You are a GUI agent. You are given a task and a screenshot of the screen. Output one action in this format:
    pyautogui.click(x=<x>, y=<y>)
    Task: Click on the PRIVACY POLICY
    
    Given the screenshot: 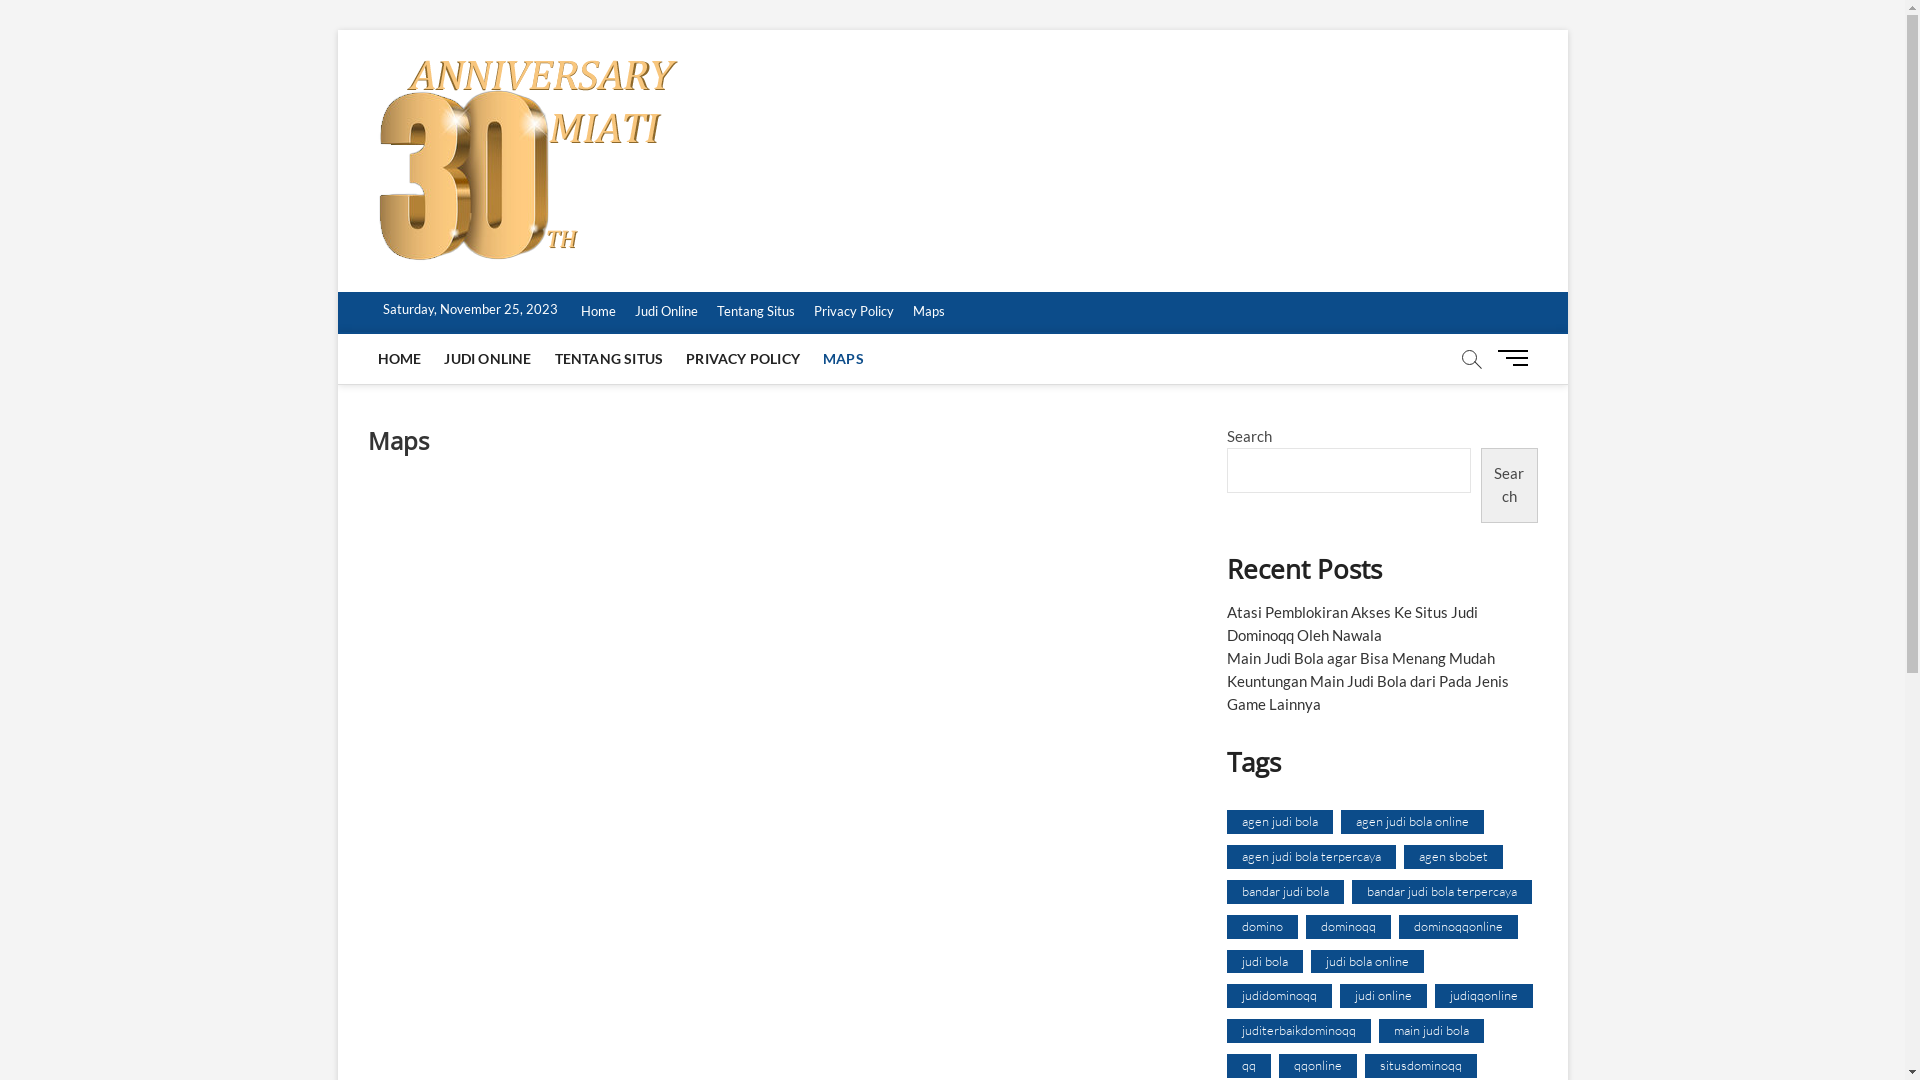 What is the action you would take?
    pyautogui.click(x=743, y=359)
    